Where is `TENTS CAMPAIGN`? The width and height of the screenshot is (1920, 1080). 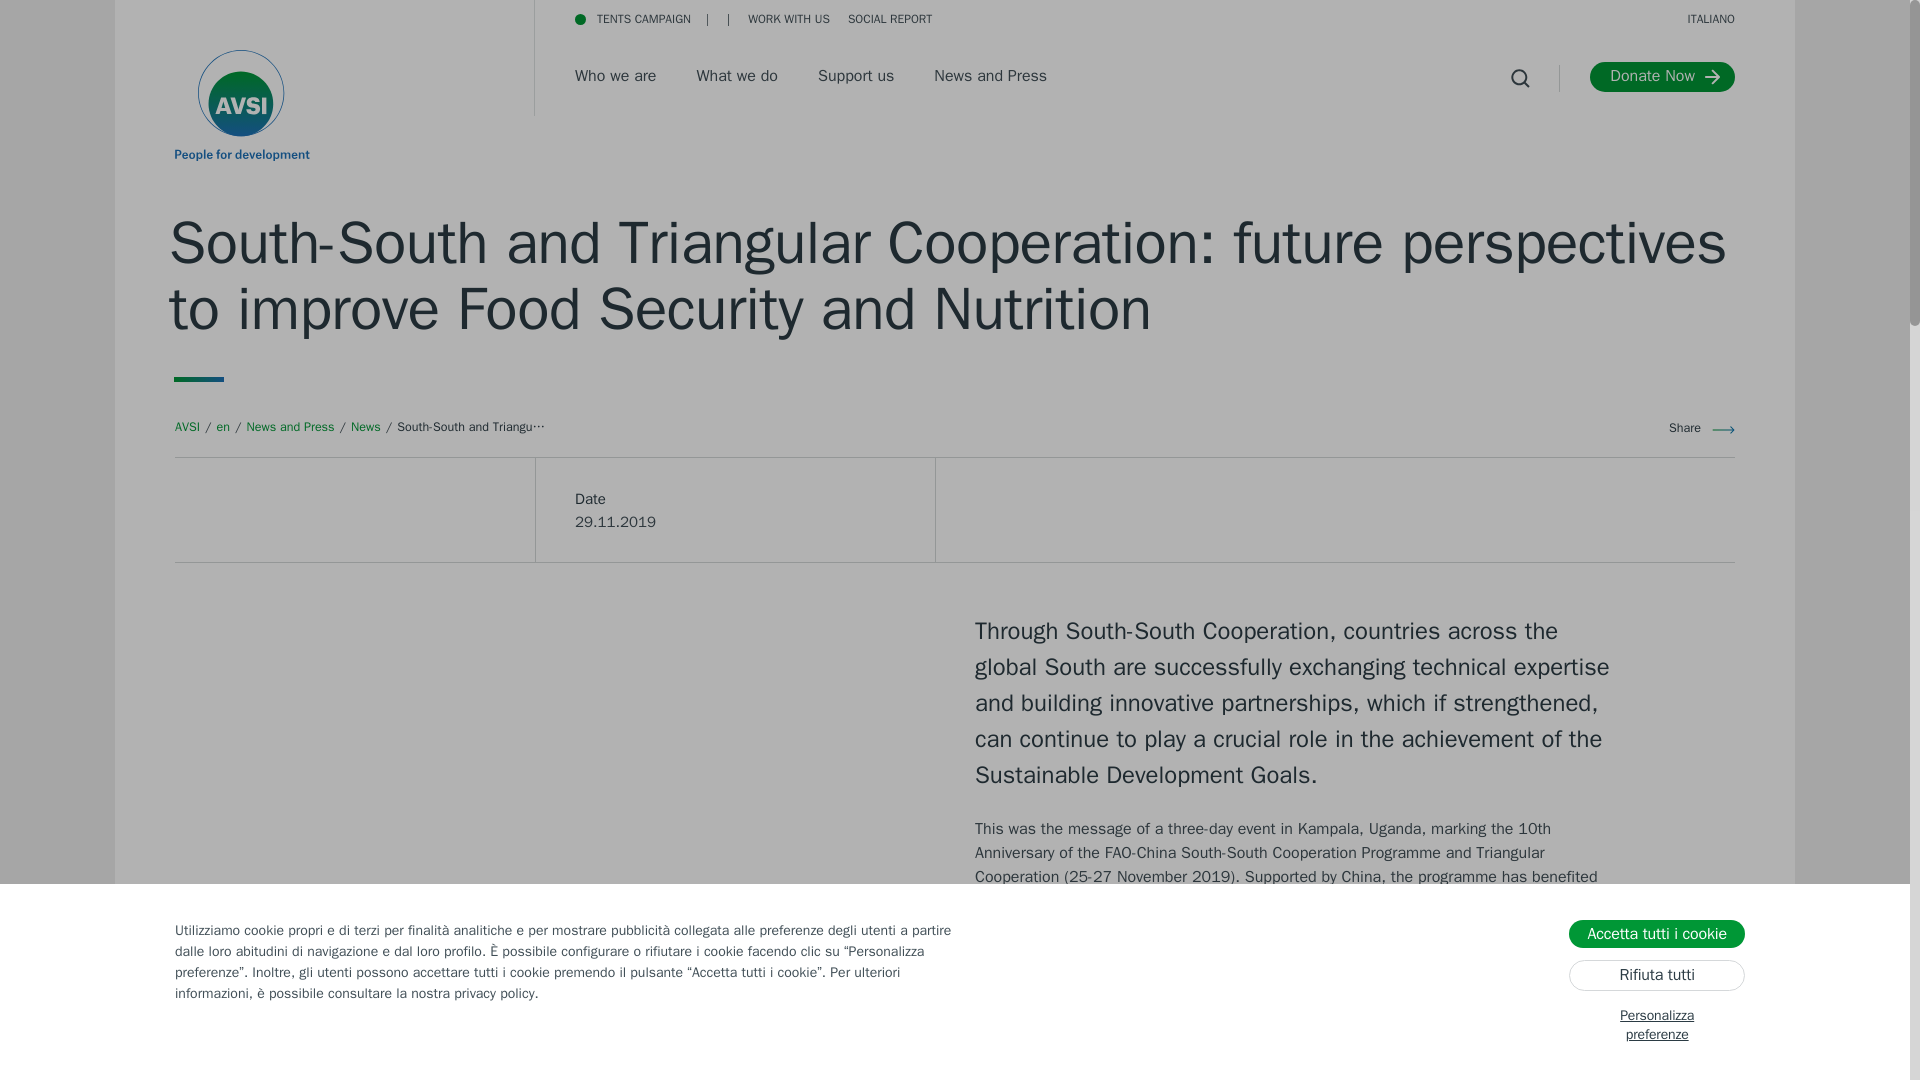
TENTS CAMPAIGN is located at coordinates (632, 18).